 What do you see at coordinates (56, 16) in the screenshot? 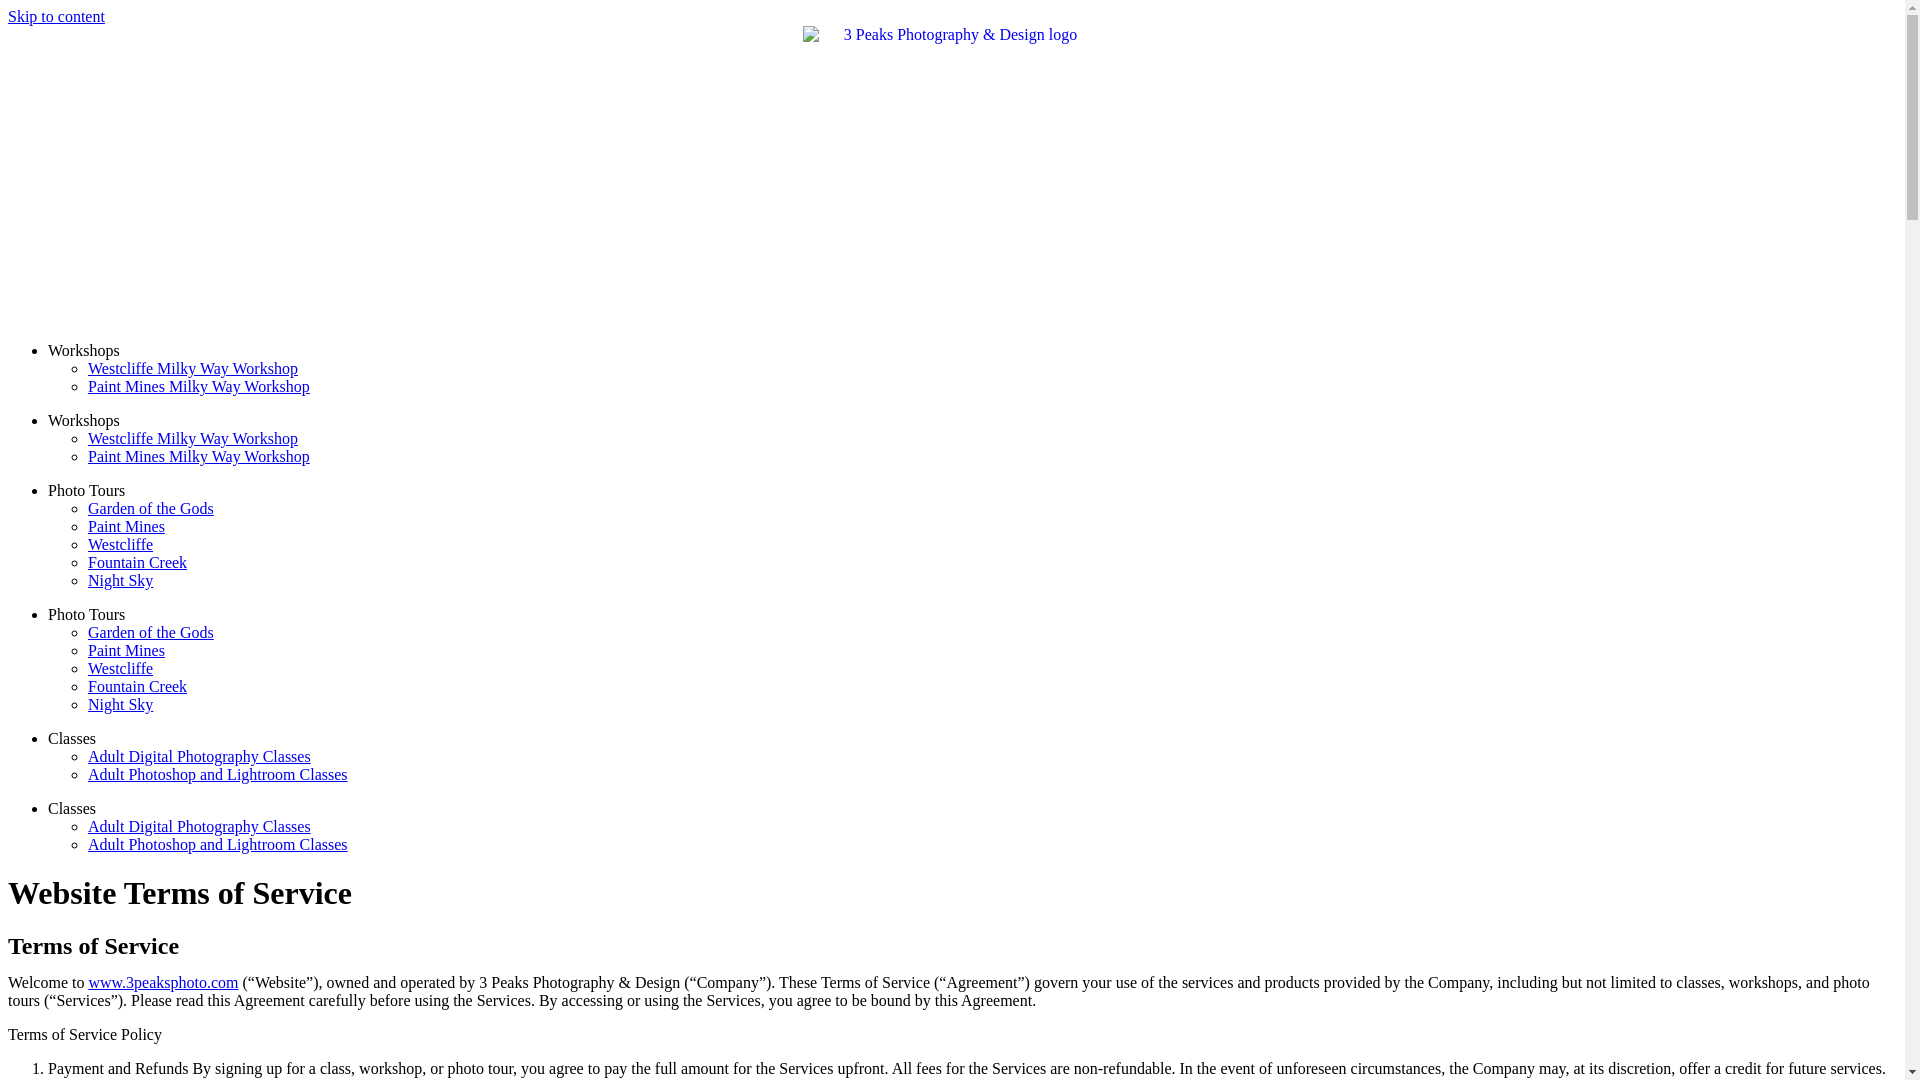
I see `Skip to content` at bounding box center [56, 16].